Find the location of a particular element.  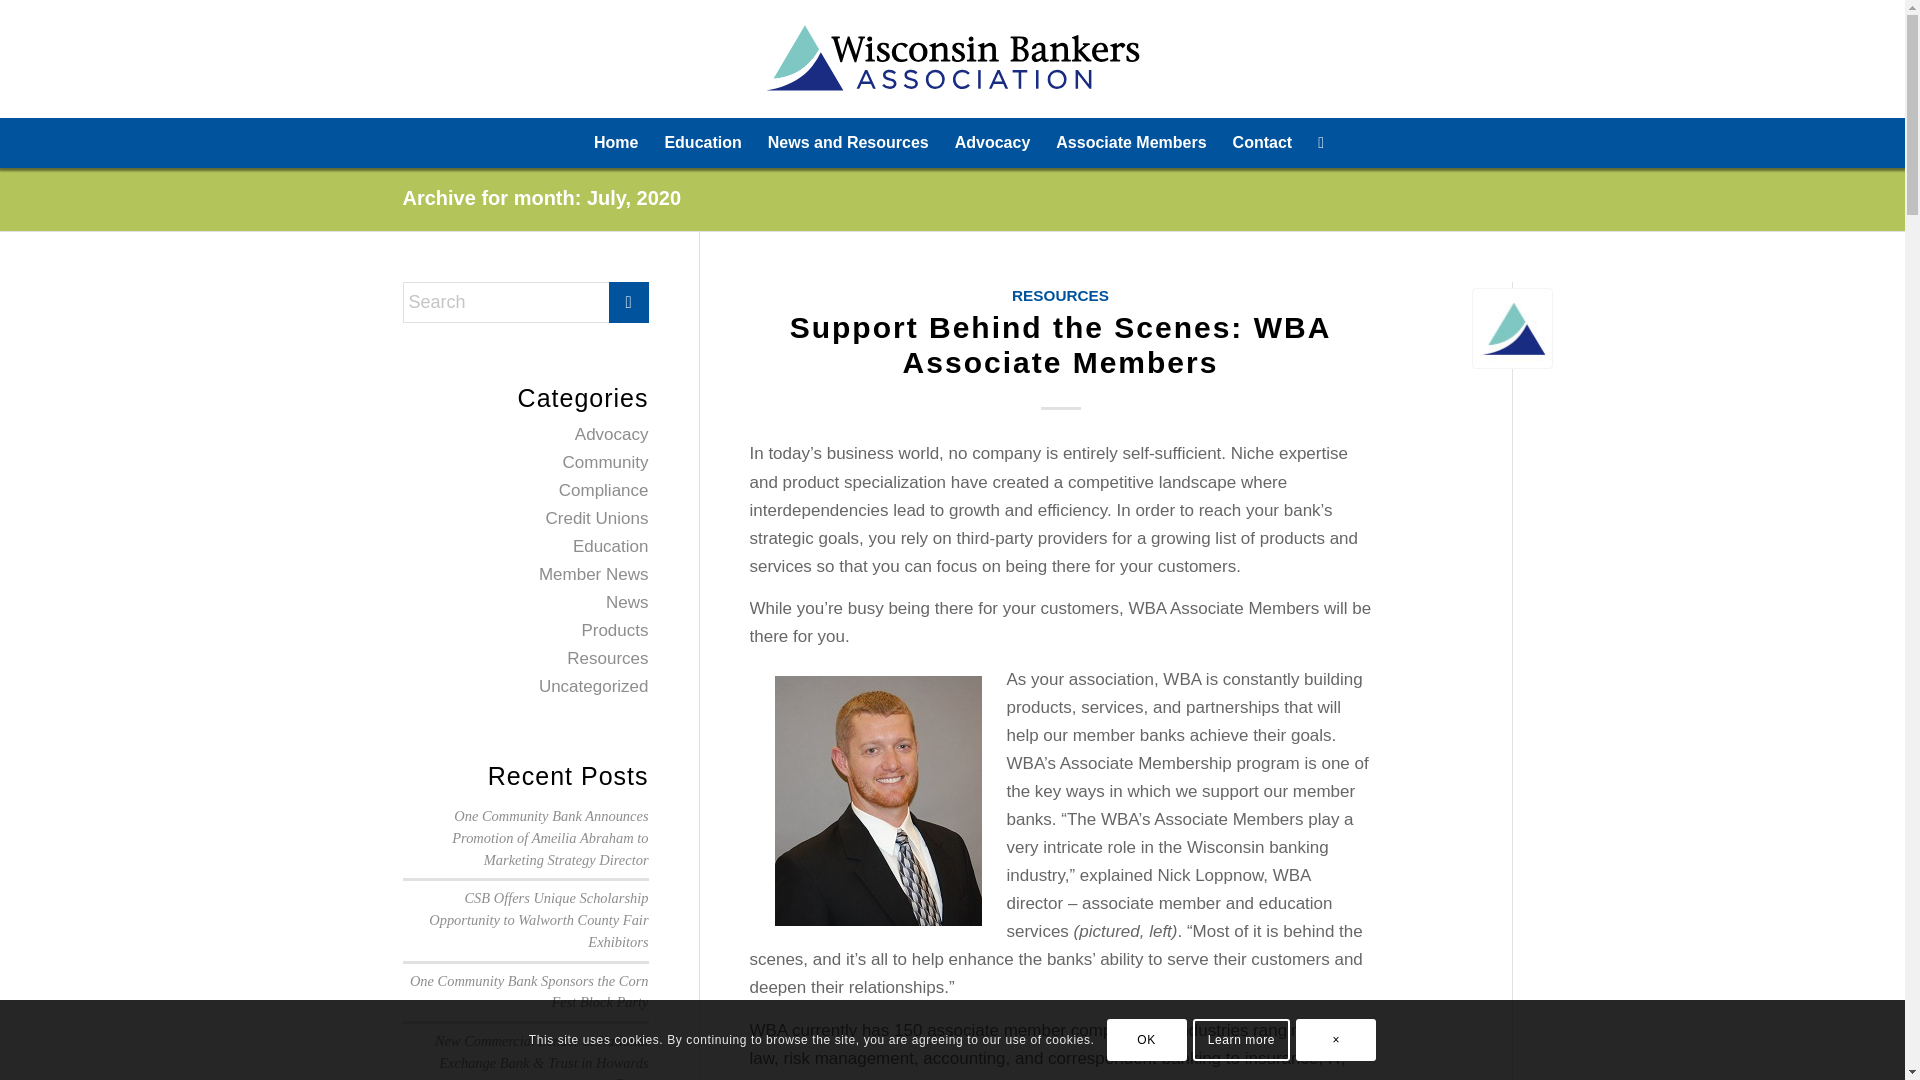

Wisconsin Bankers Association is located at coordinates (616, 142).